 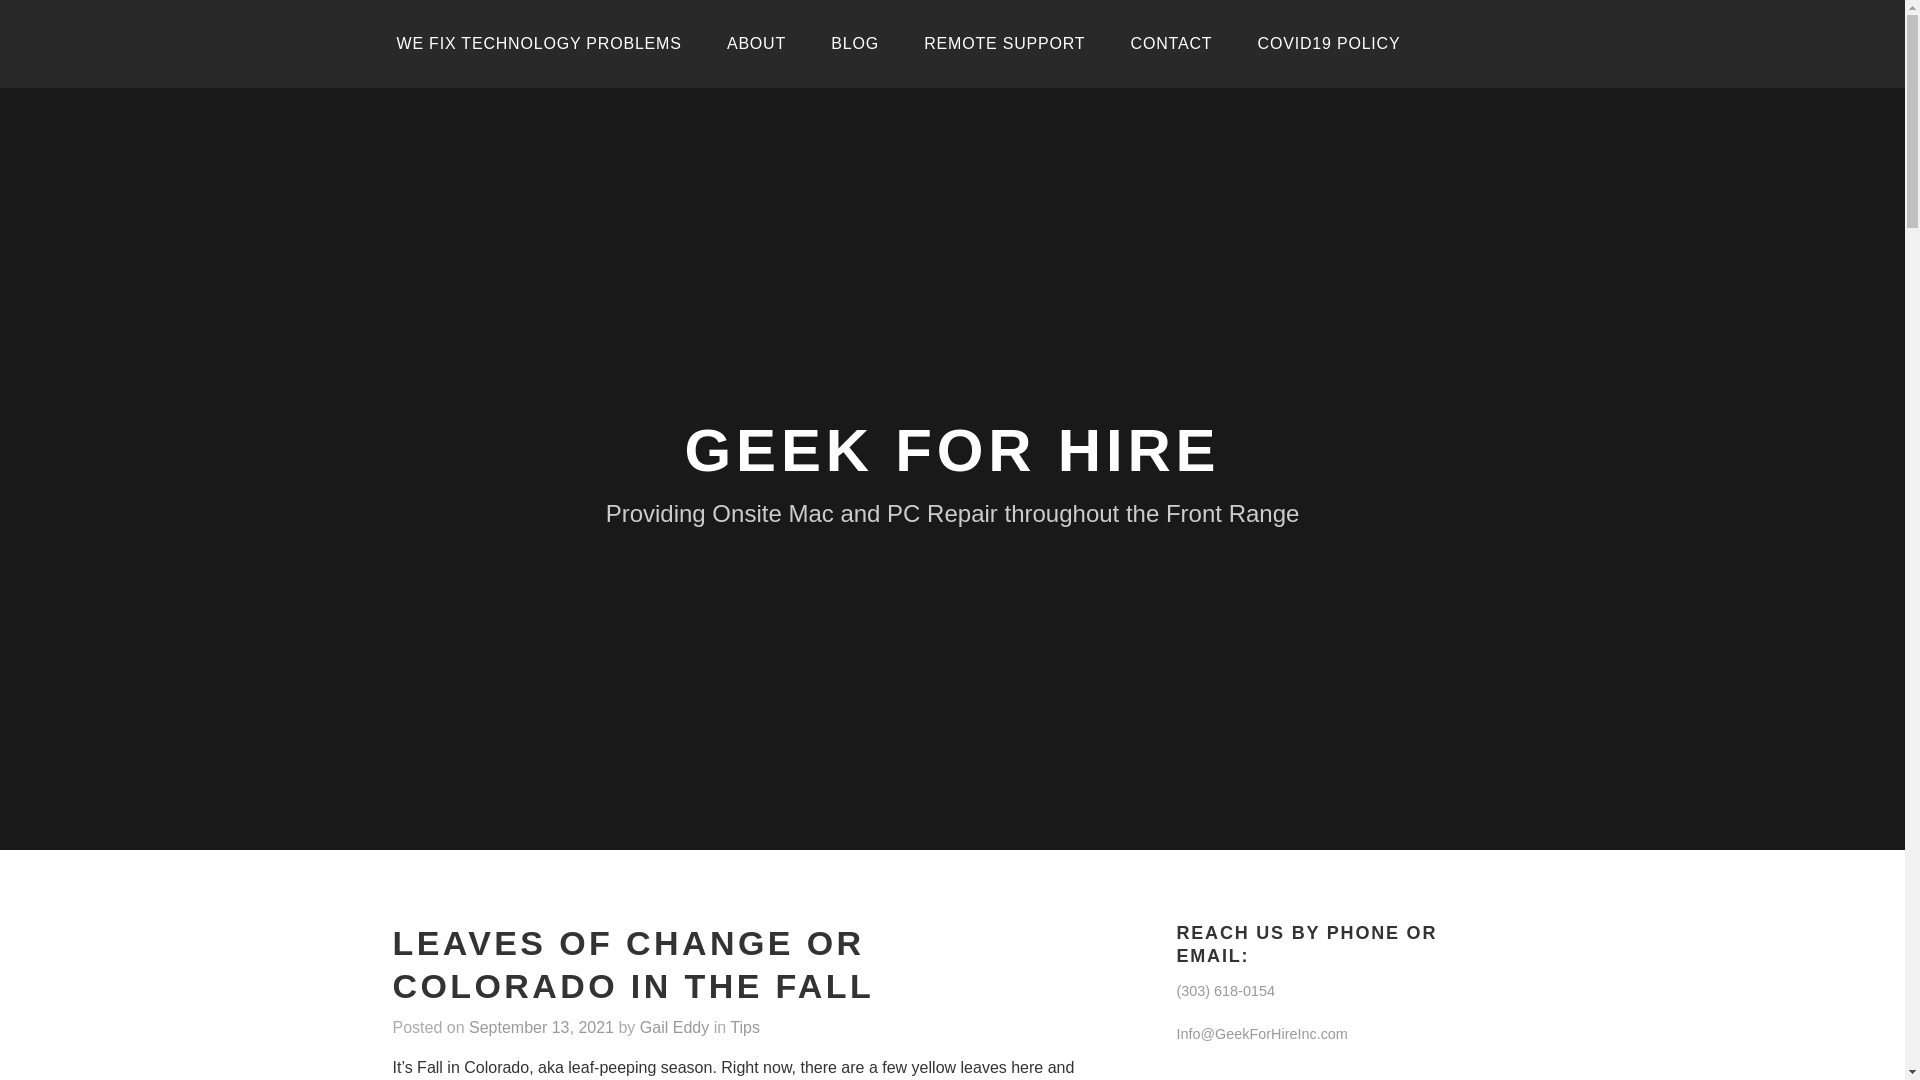 I want to click on ABOUT, so click(x=756, y=44).